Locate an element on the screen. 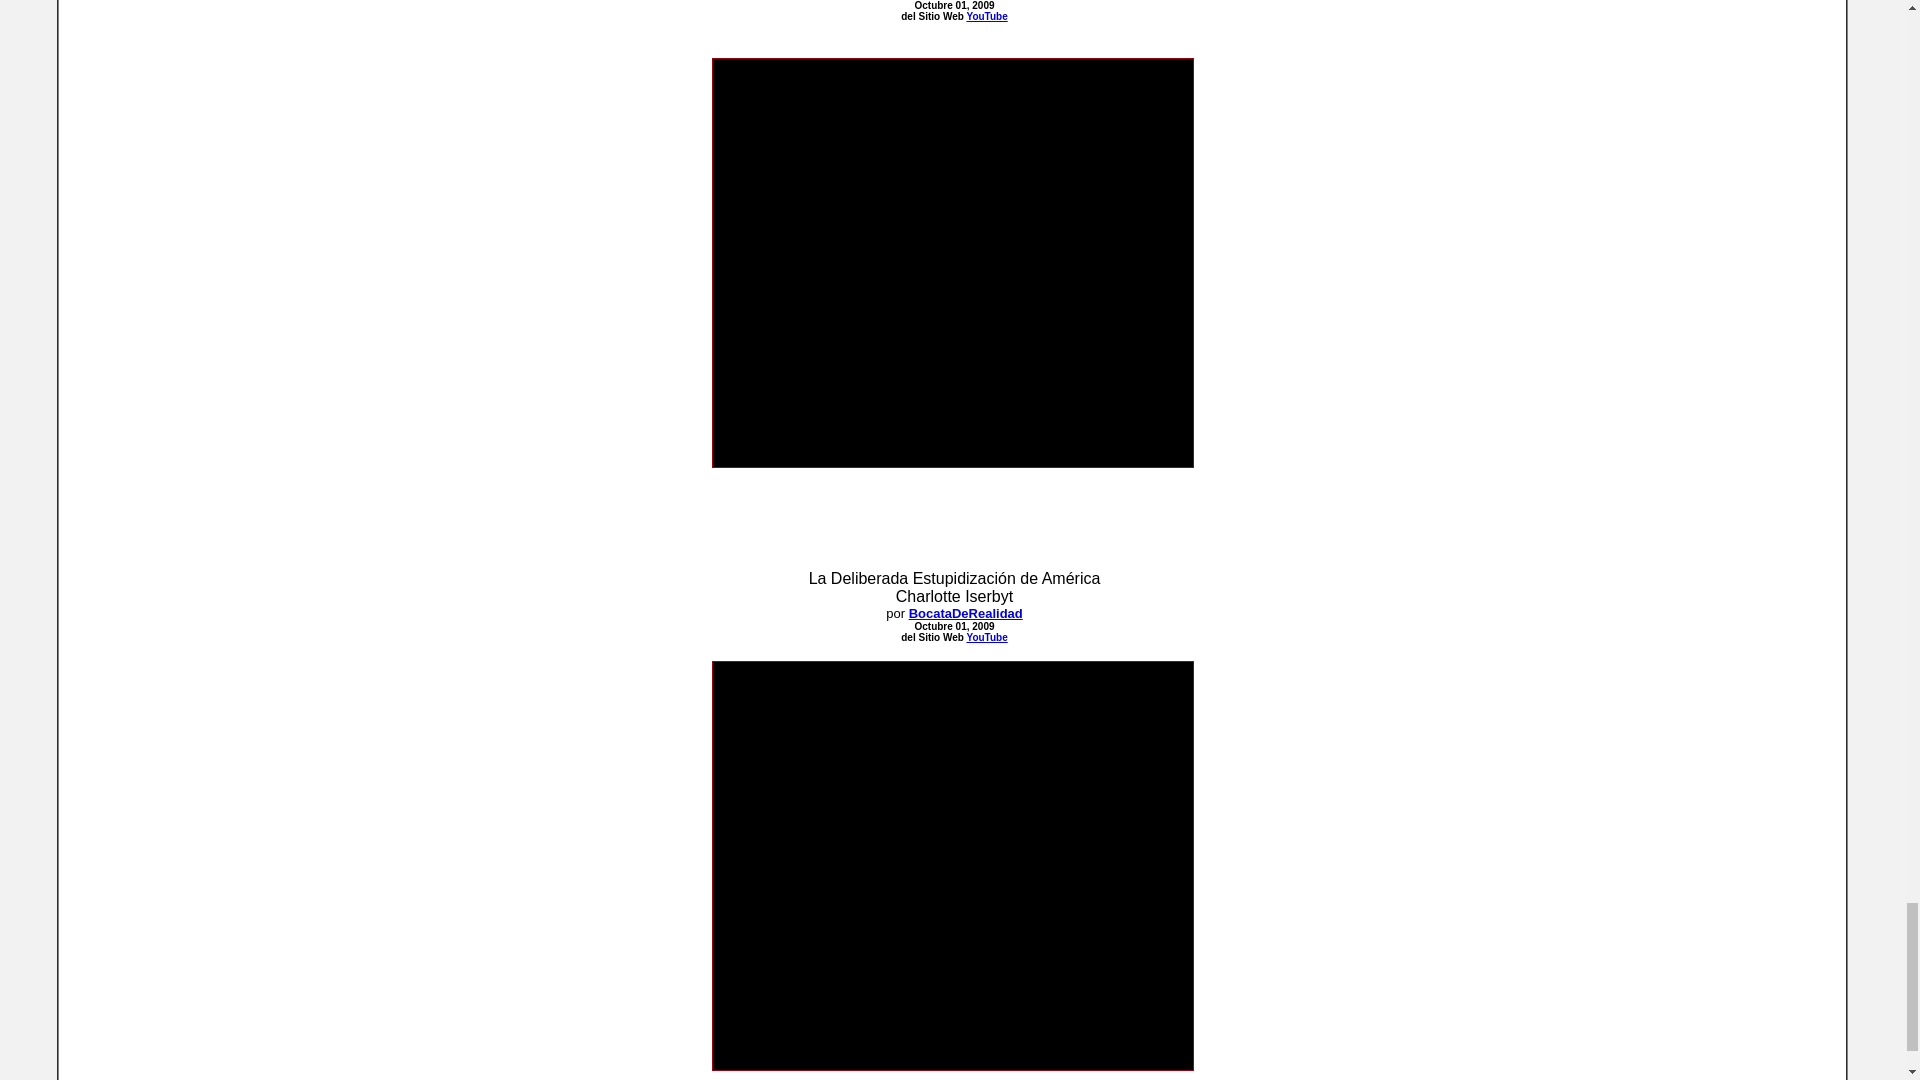 The image size is (1920, 1080). BocataDeRealidad is located at coordinates (966, 613).